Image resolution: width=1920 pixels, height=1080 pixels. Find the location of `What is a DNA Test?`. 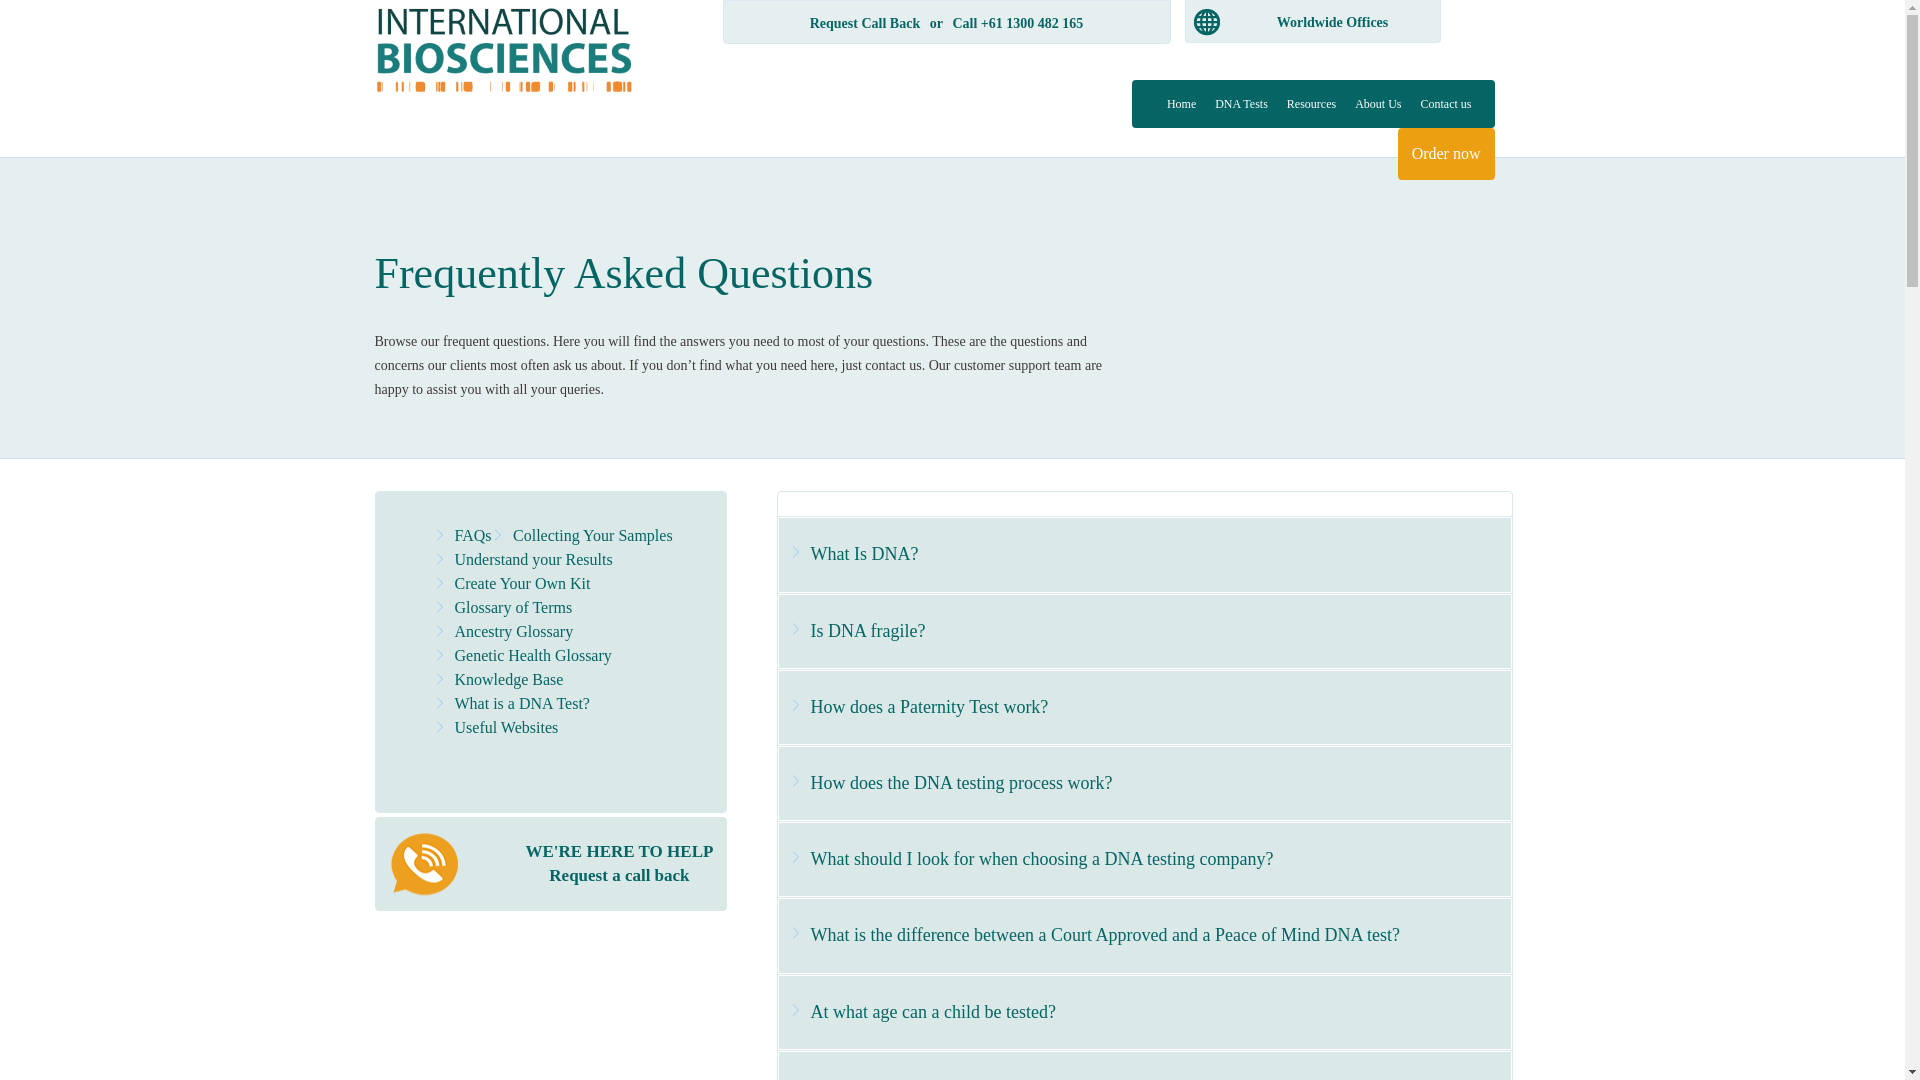

What is a DNA Test? is located at coordinates (522, 704).